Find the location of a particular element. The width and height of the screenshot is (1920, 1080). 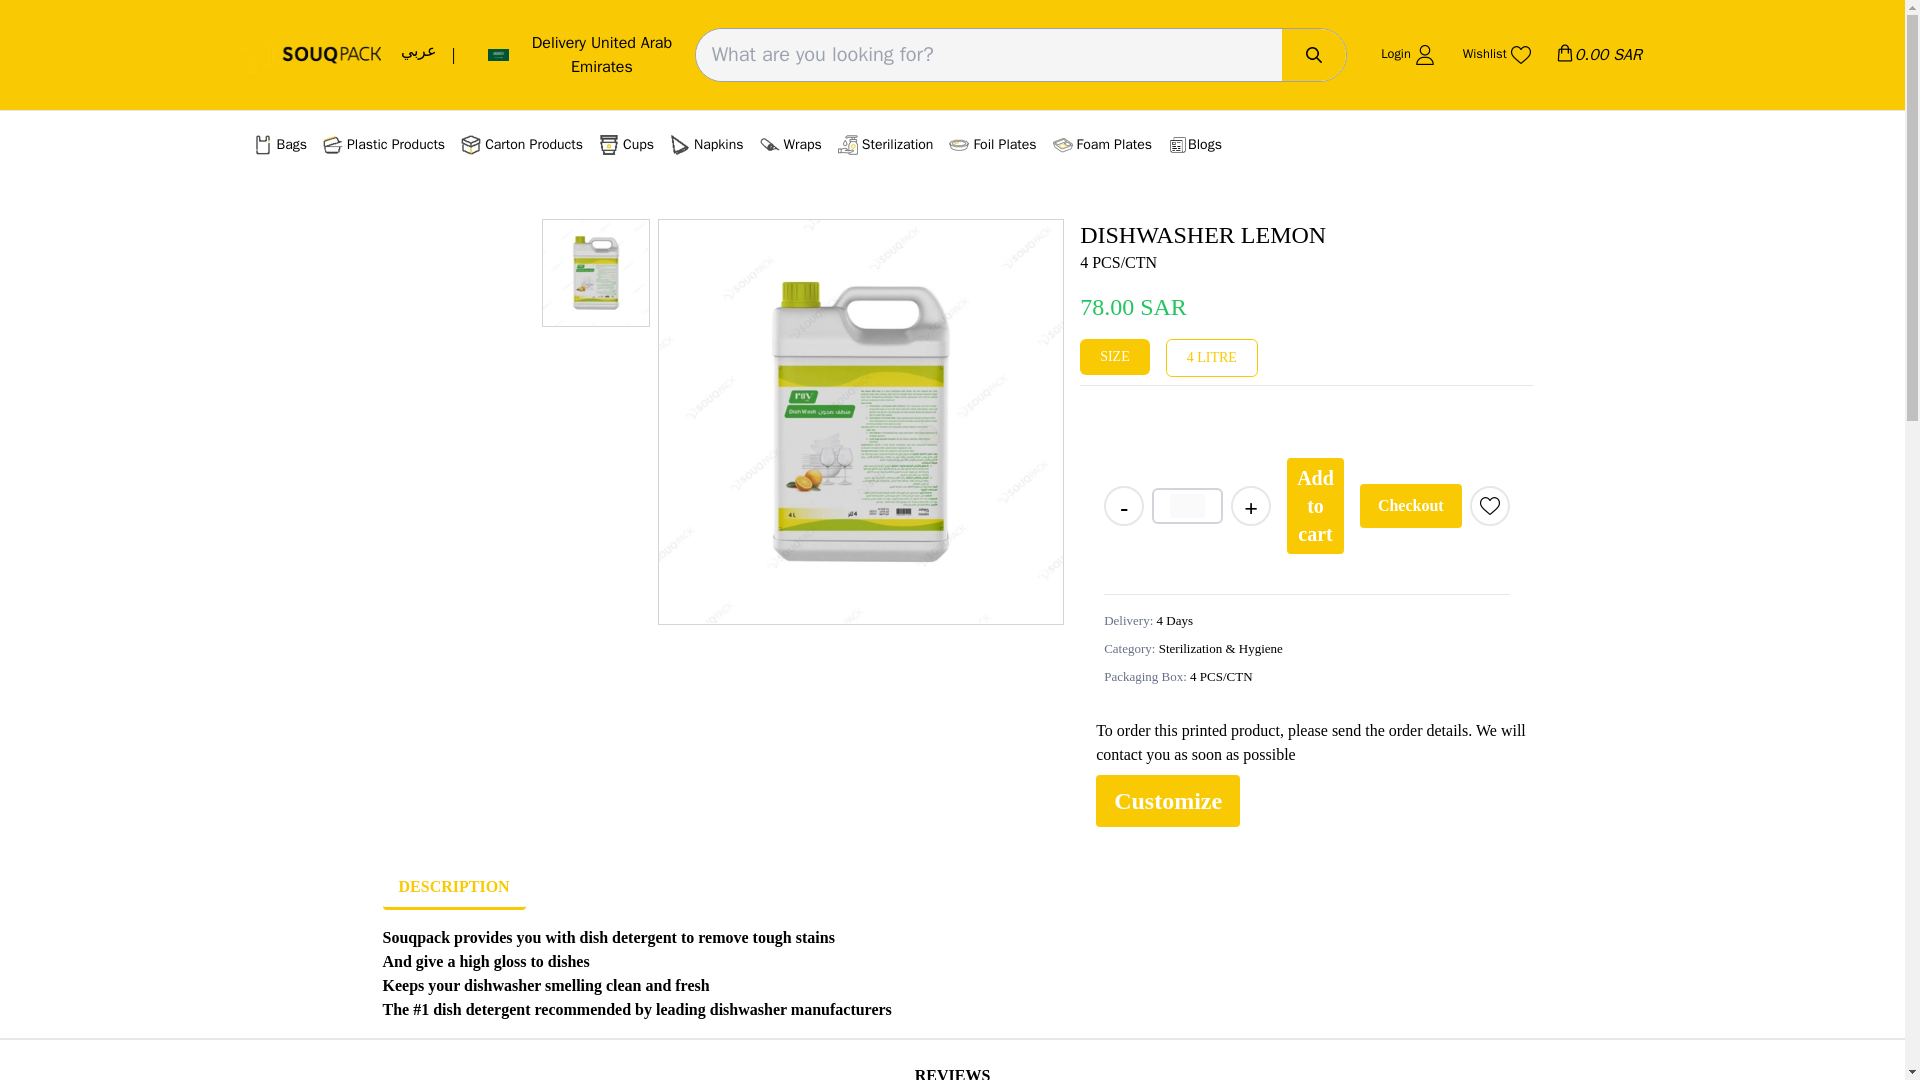

Delivery United Arab Emirates is located at coordinates (582, 54).